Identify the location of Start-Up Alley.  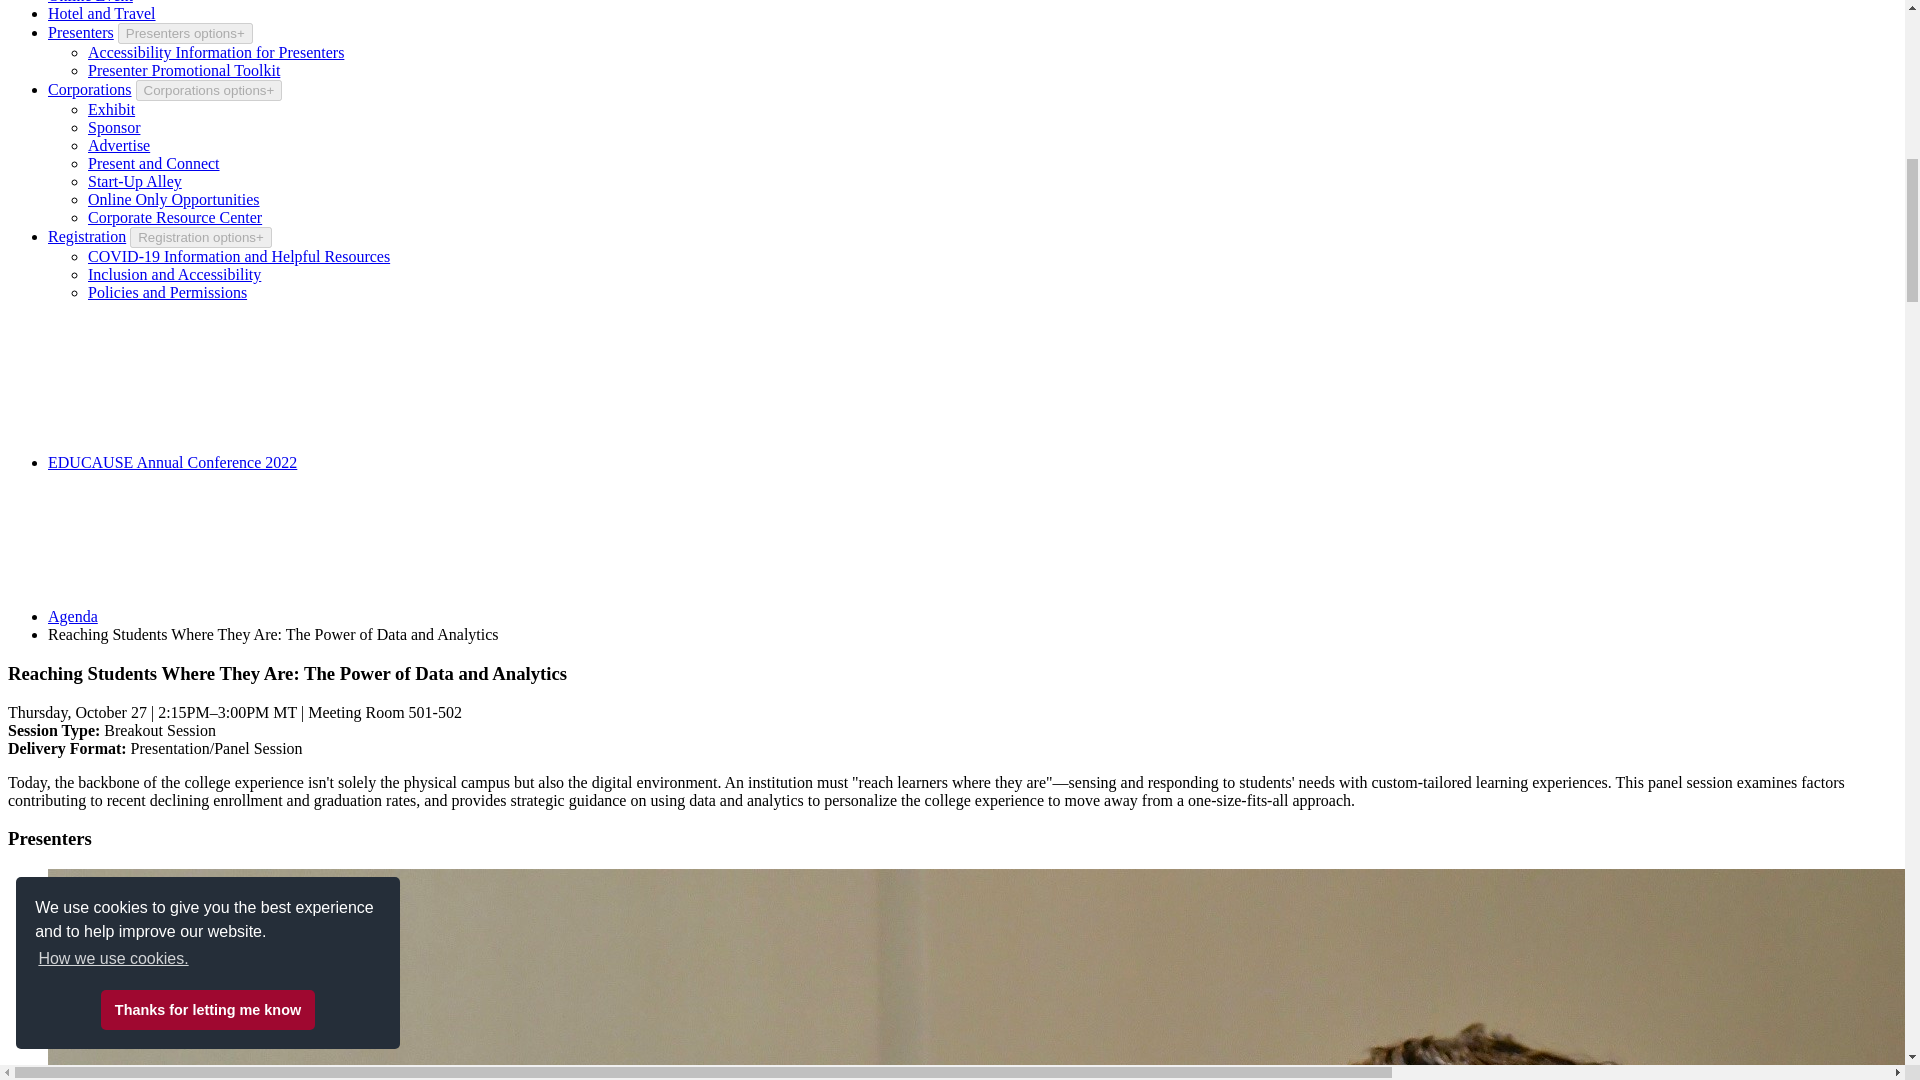
(135, 181).